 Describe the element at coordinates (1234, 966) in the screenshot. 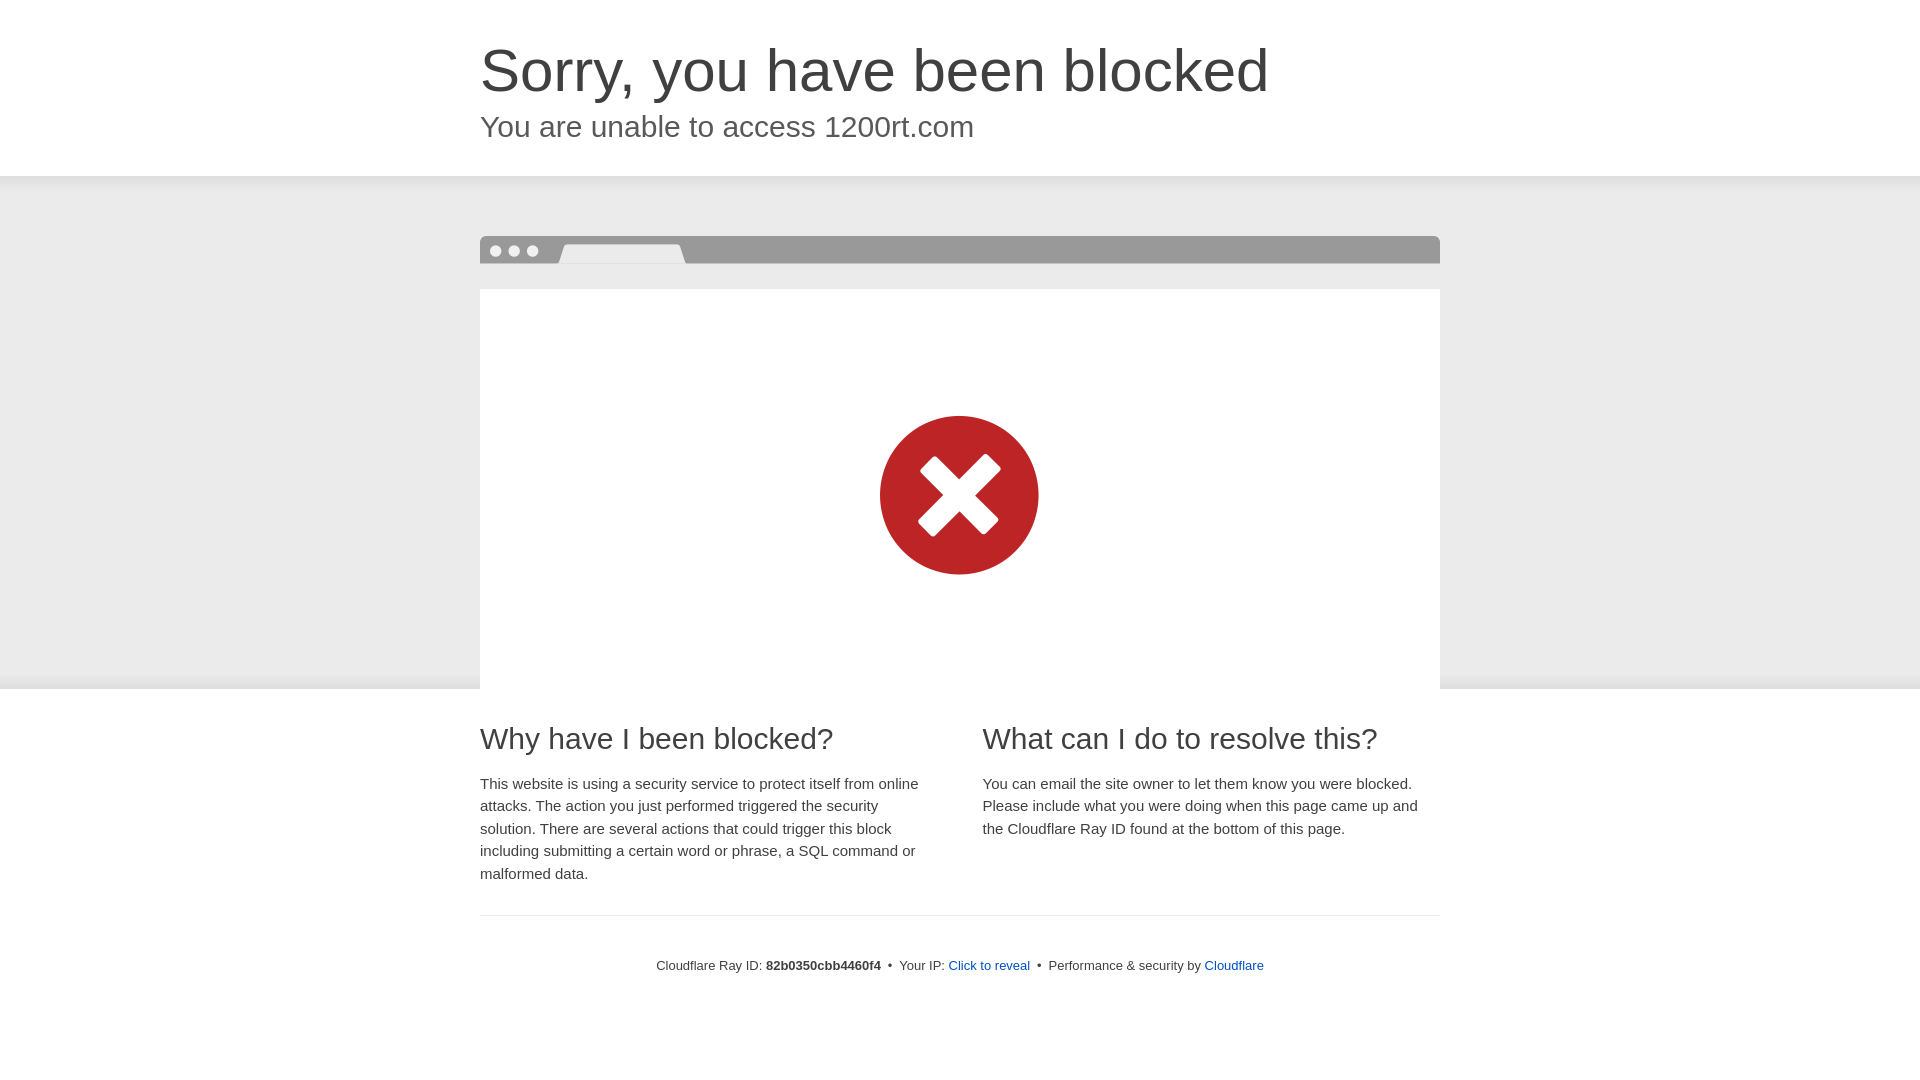

I see `Cloudflare` at that location.